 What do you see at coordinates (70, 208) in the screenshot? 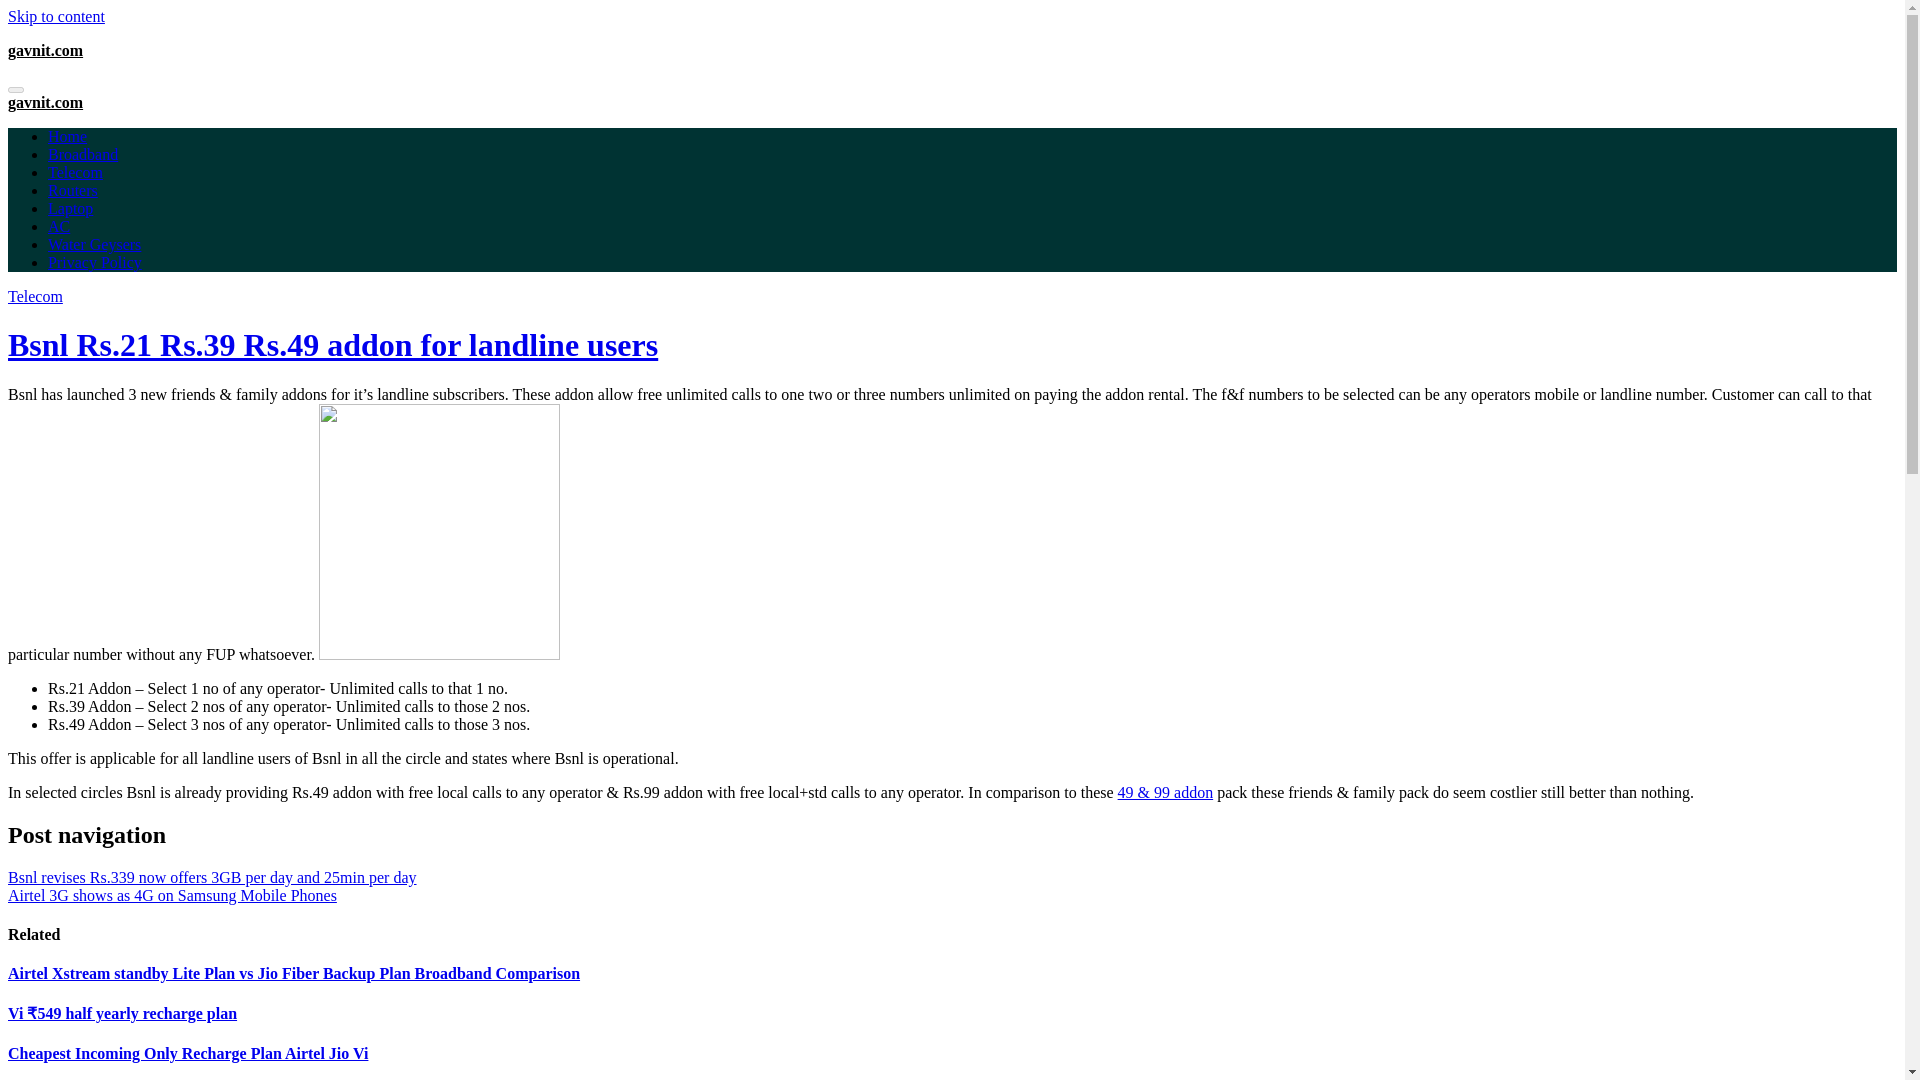
I see `Laptop` at bounding box center [70, 208].